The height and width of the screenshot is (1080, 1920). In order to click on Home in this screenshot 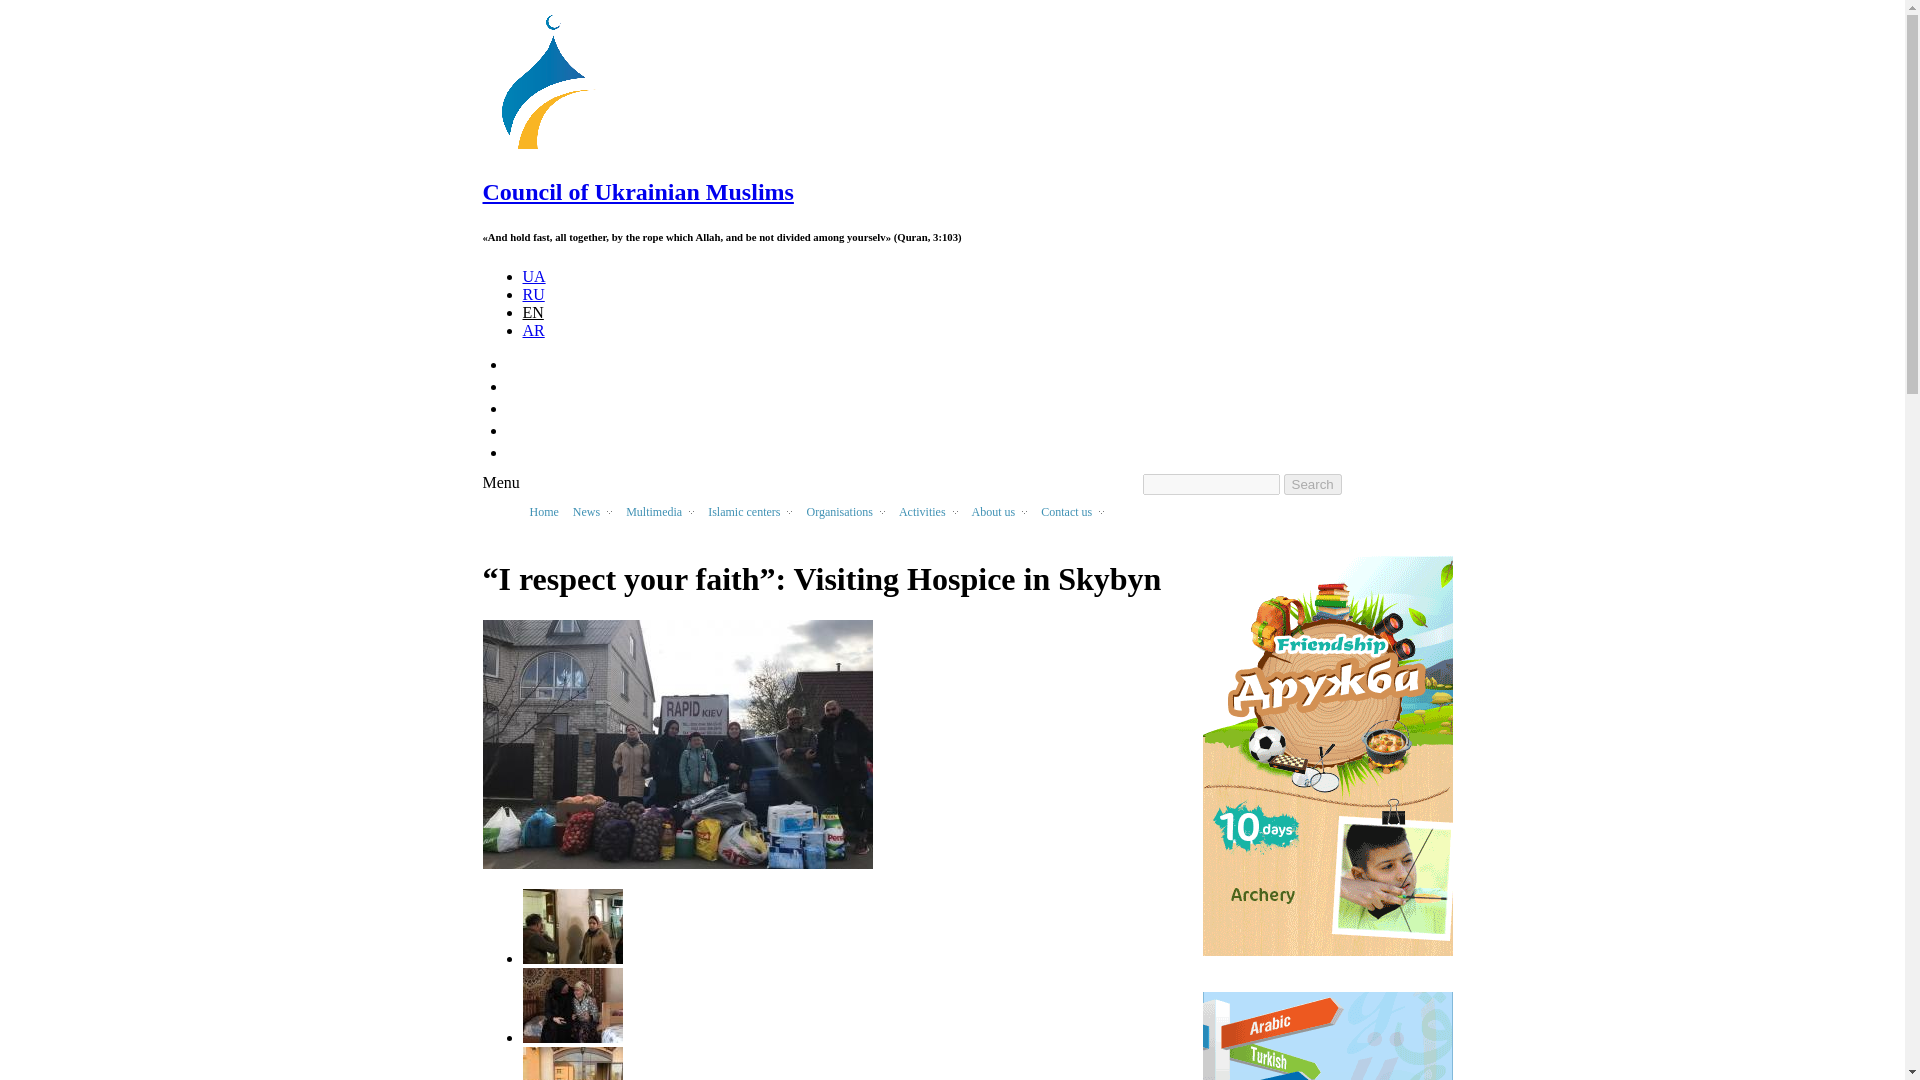, I will do `click(636, 192)`.